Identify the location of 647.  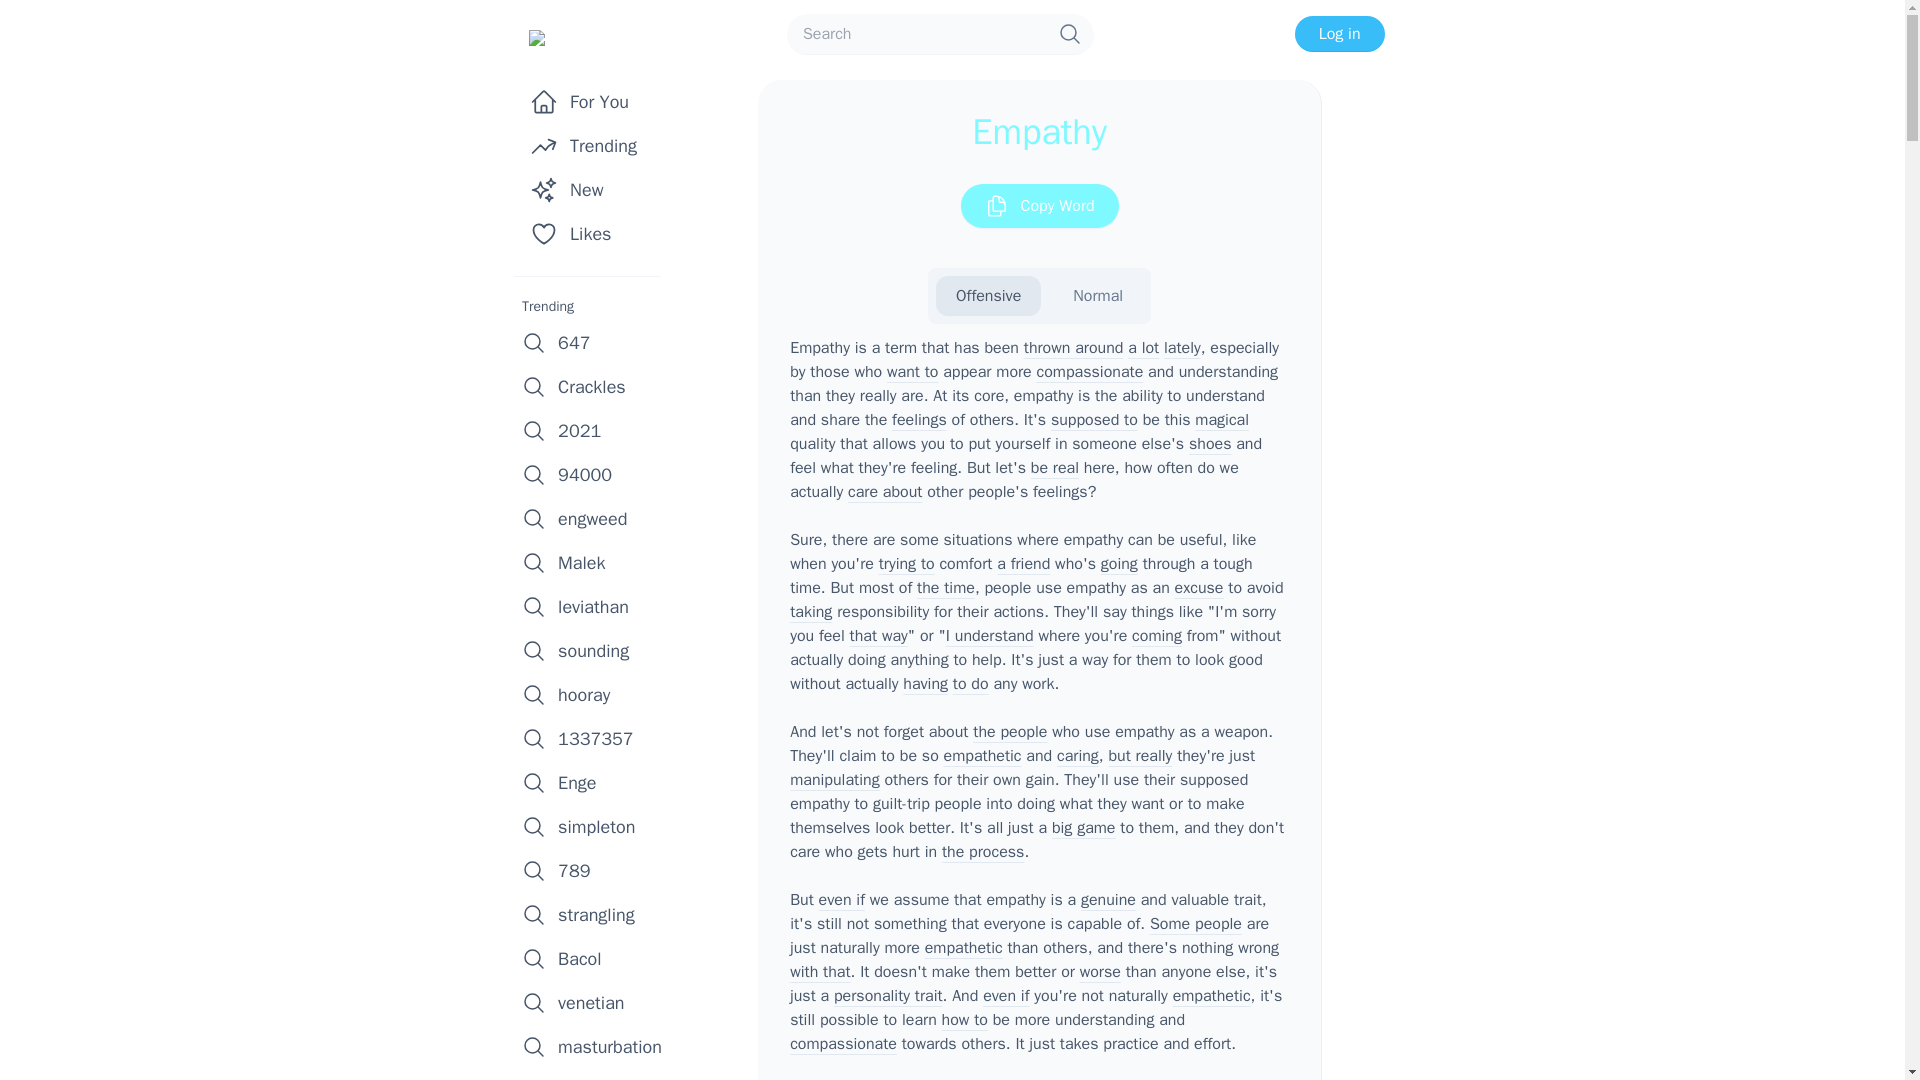
(594, 342).